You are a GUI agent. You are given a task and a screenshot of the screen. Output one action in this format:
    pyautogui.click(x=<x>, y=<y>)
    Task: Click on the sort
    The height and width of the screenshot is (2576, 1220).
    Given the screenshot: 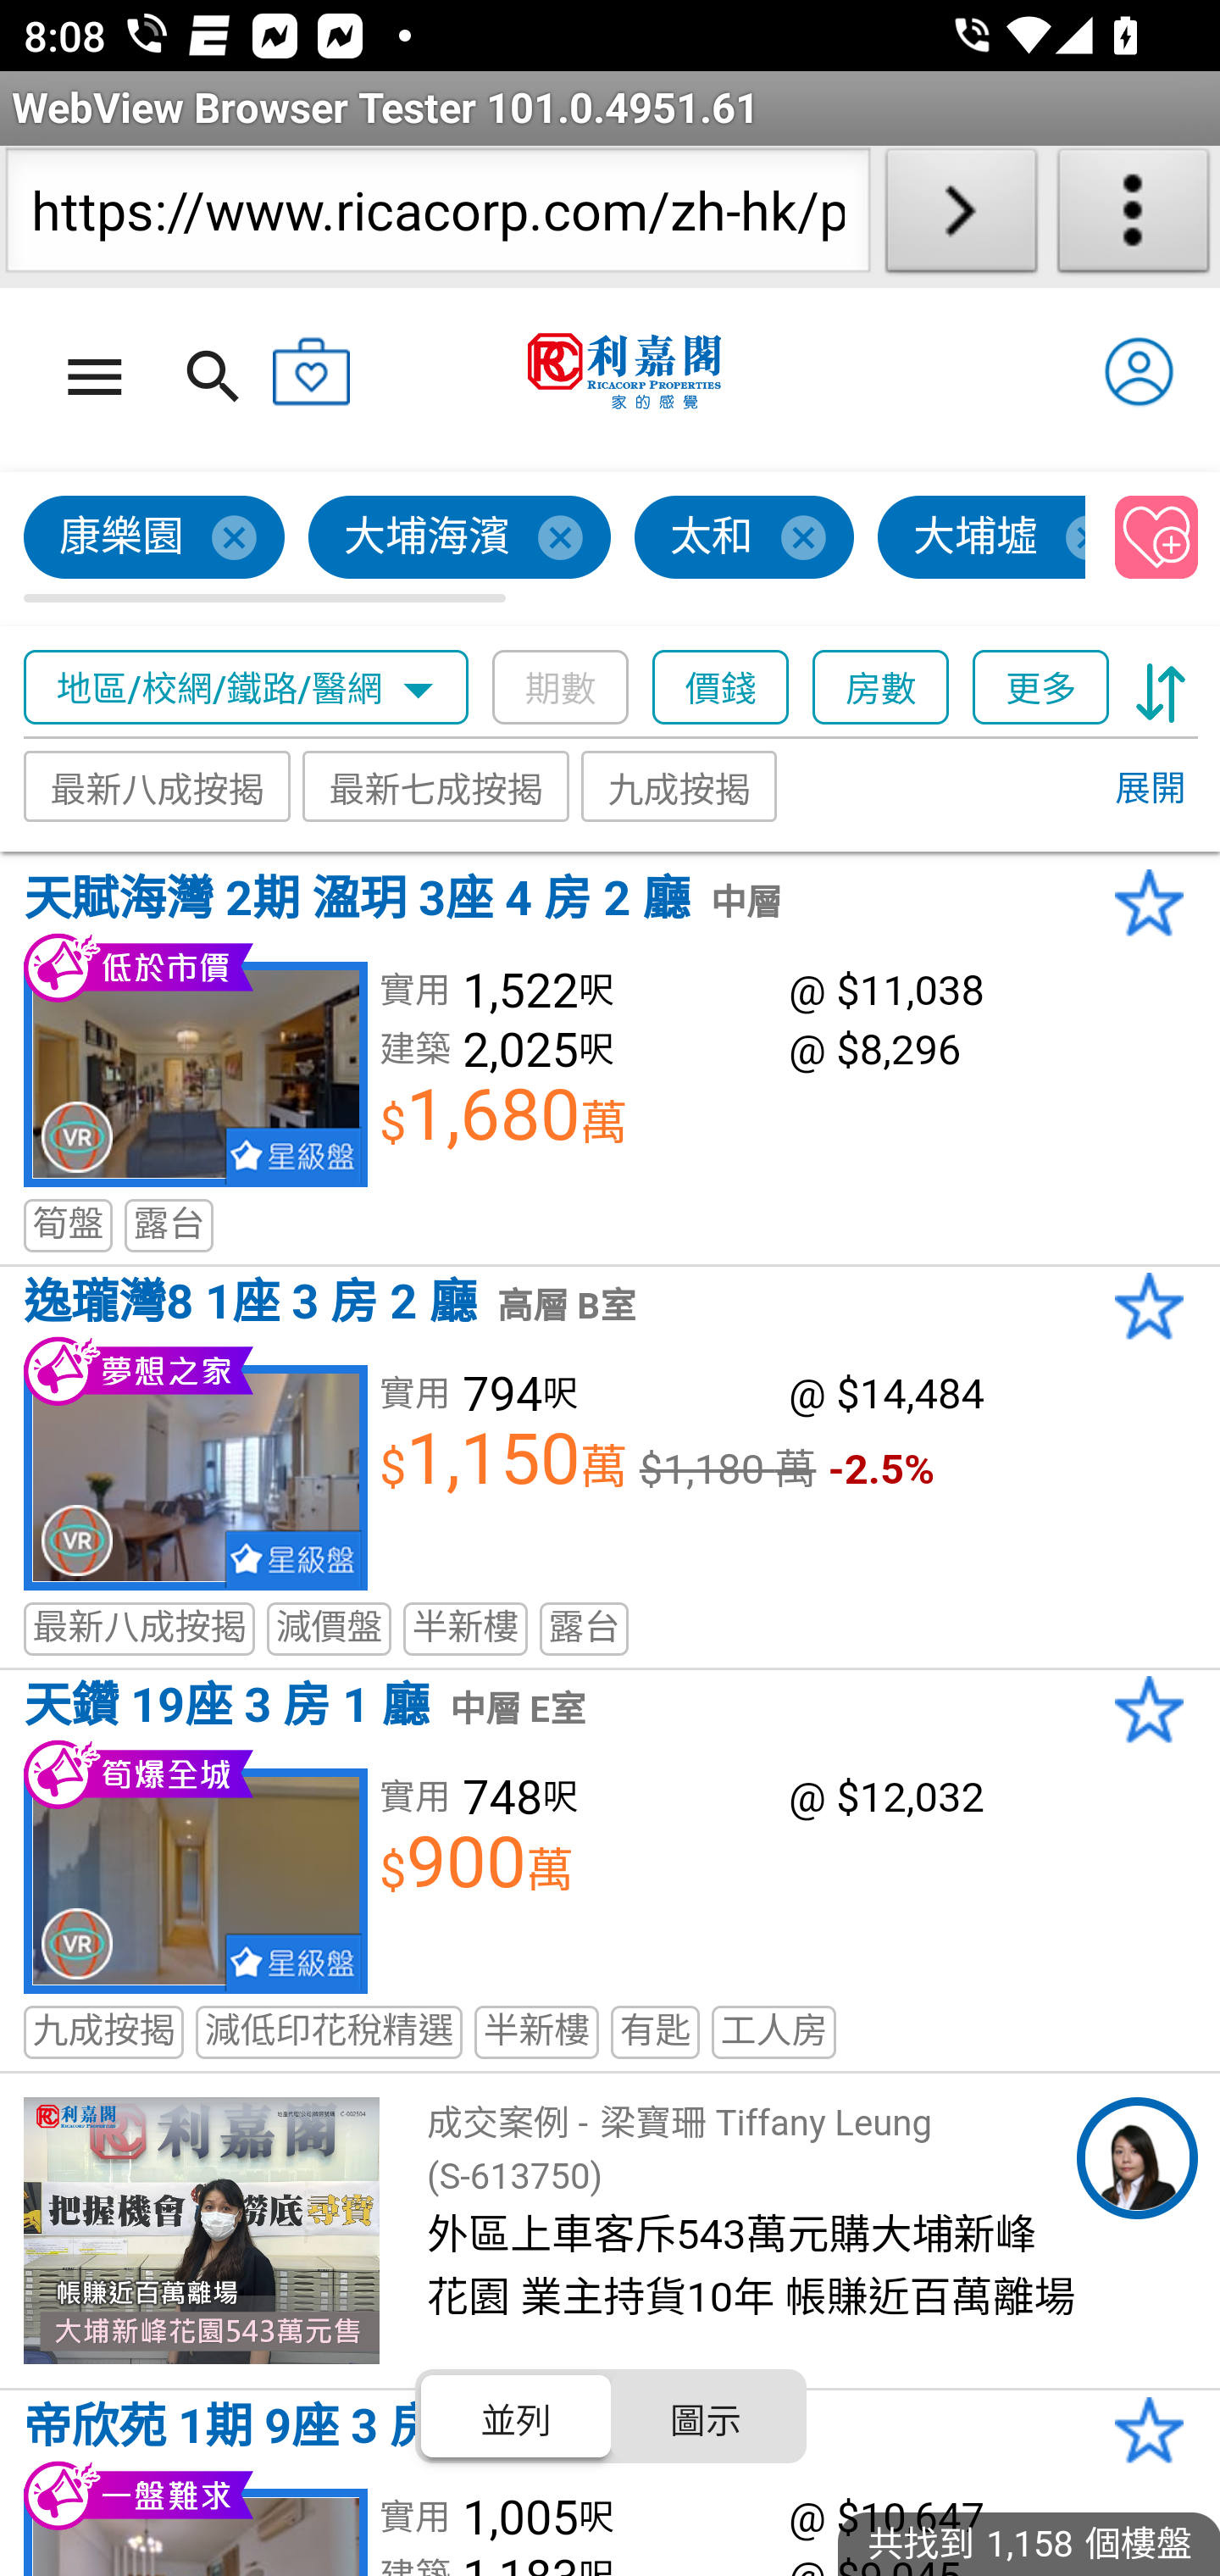 What is the action you would take?
    pyautogui.click(x=1161, y=688)
    